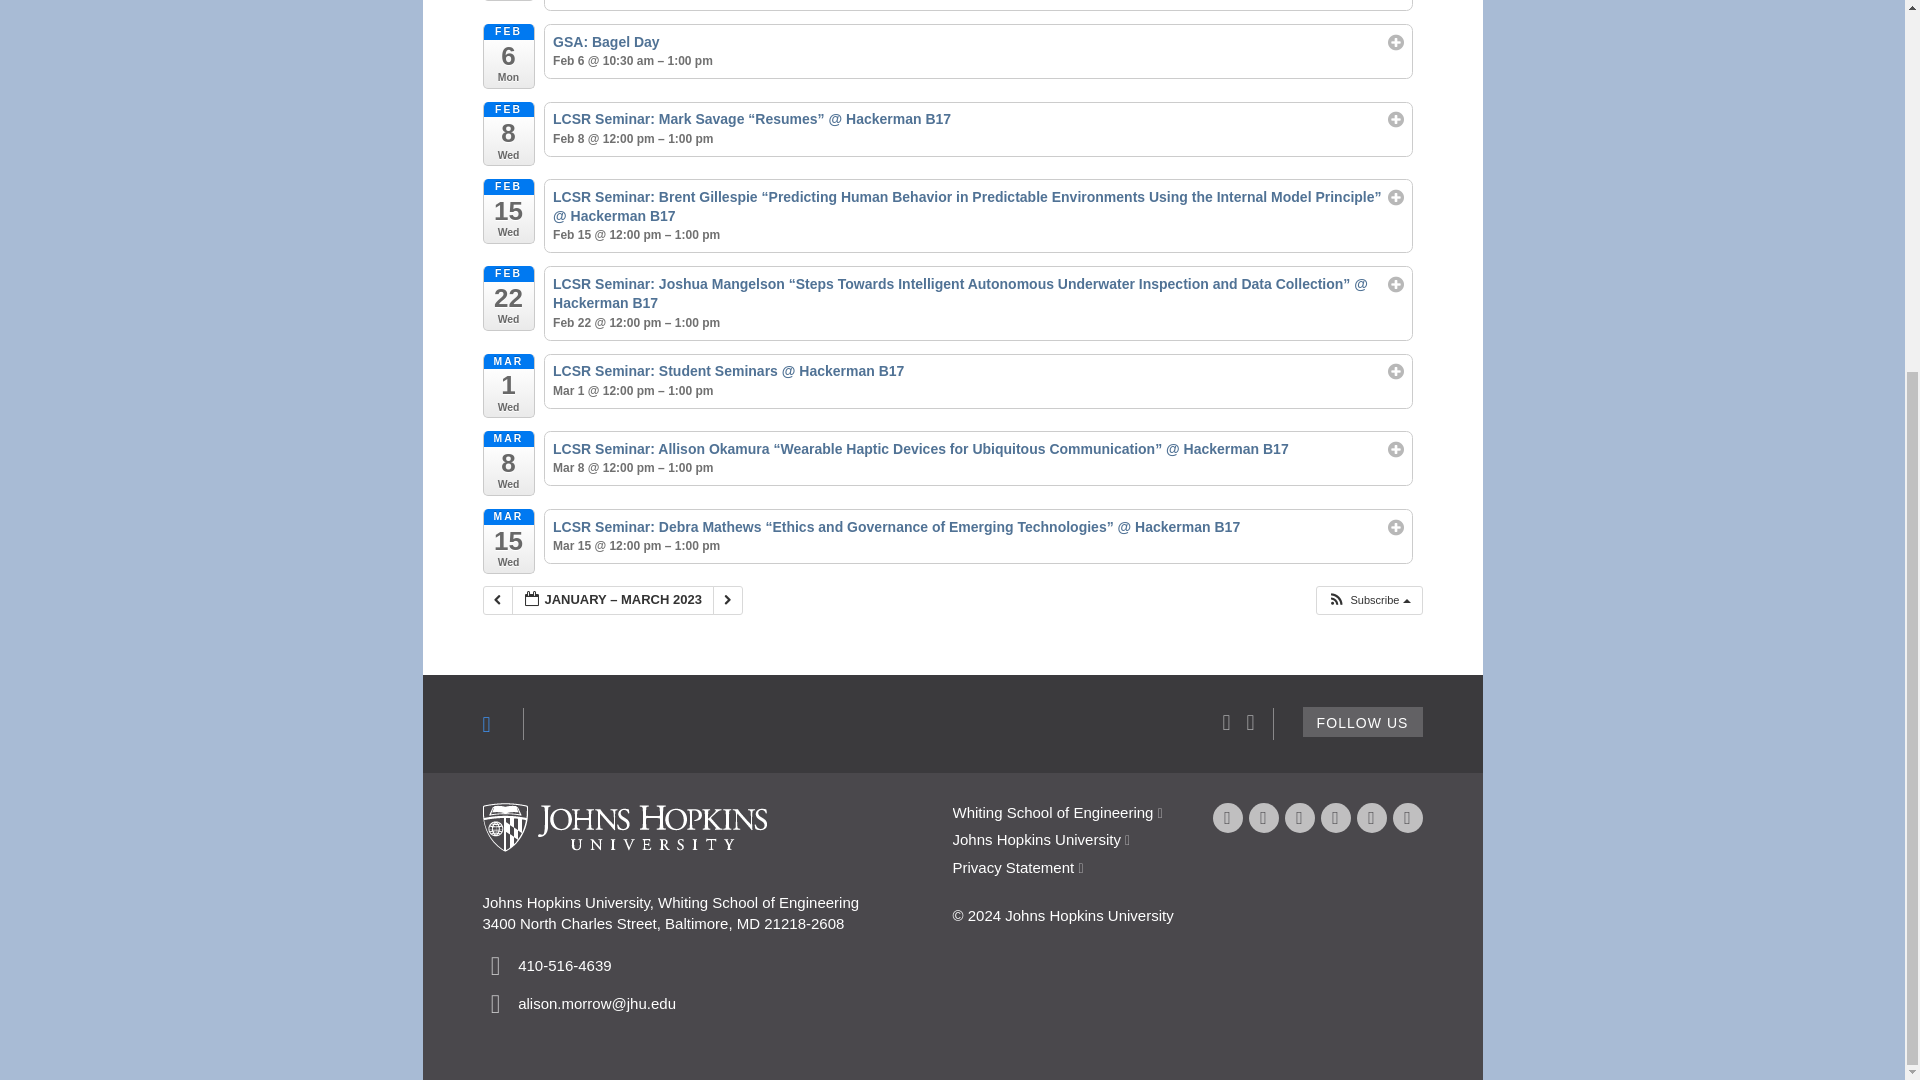 This screenshot has width=1920, height=1080. Describe the element at coordinates (1263, 818) in the screenshot. I see `Twitter` at that location.